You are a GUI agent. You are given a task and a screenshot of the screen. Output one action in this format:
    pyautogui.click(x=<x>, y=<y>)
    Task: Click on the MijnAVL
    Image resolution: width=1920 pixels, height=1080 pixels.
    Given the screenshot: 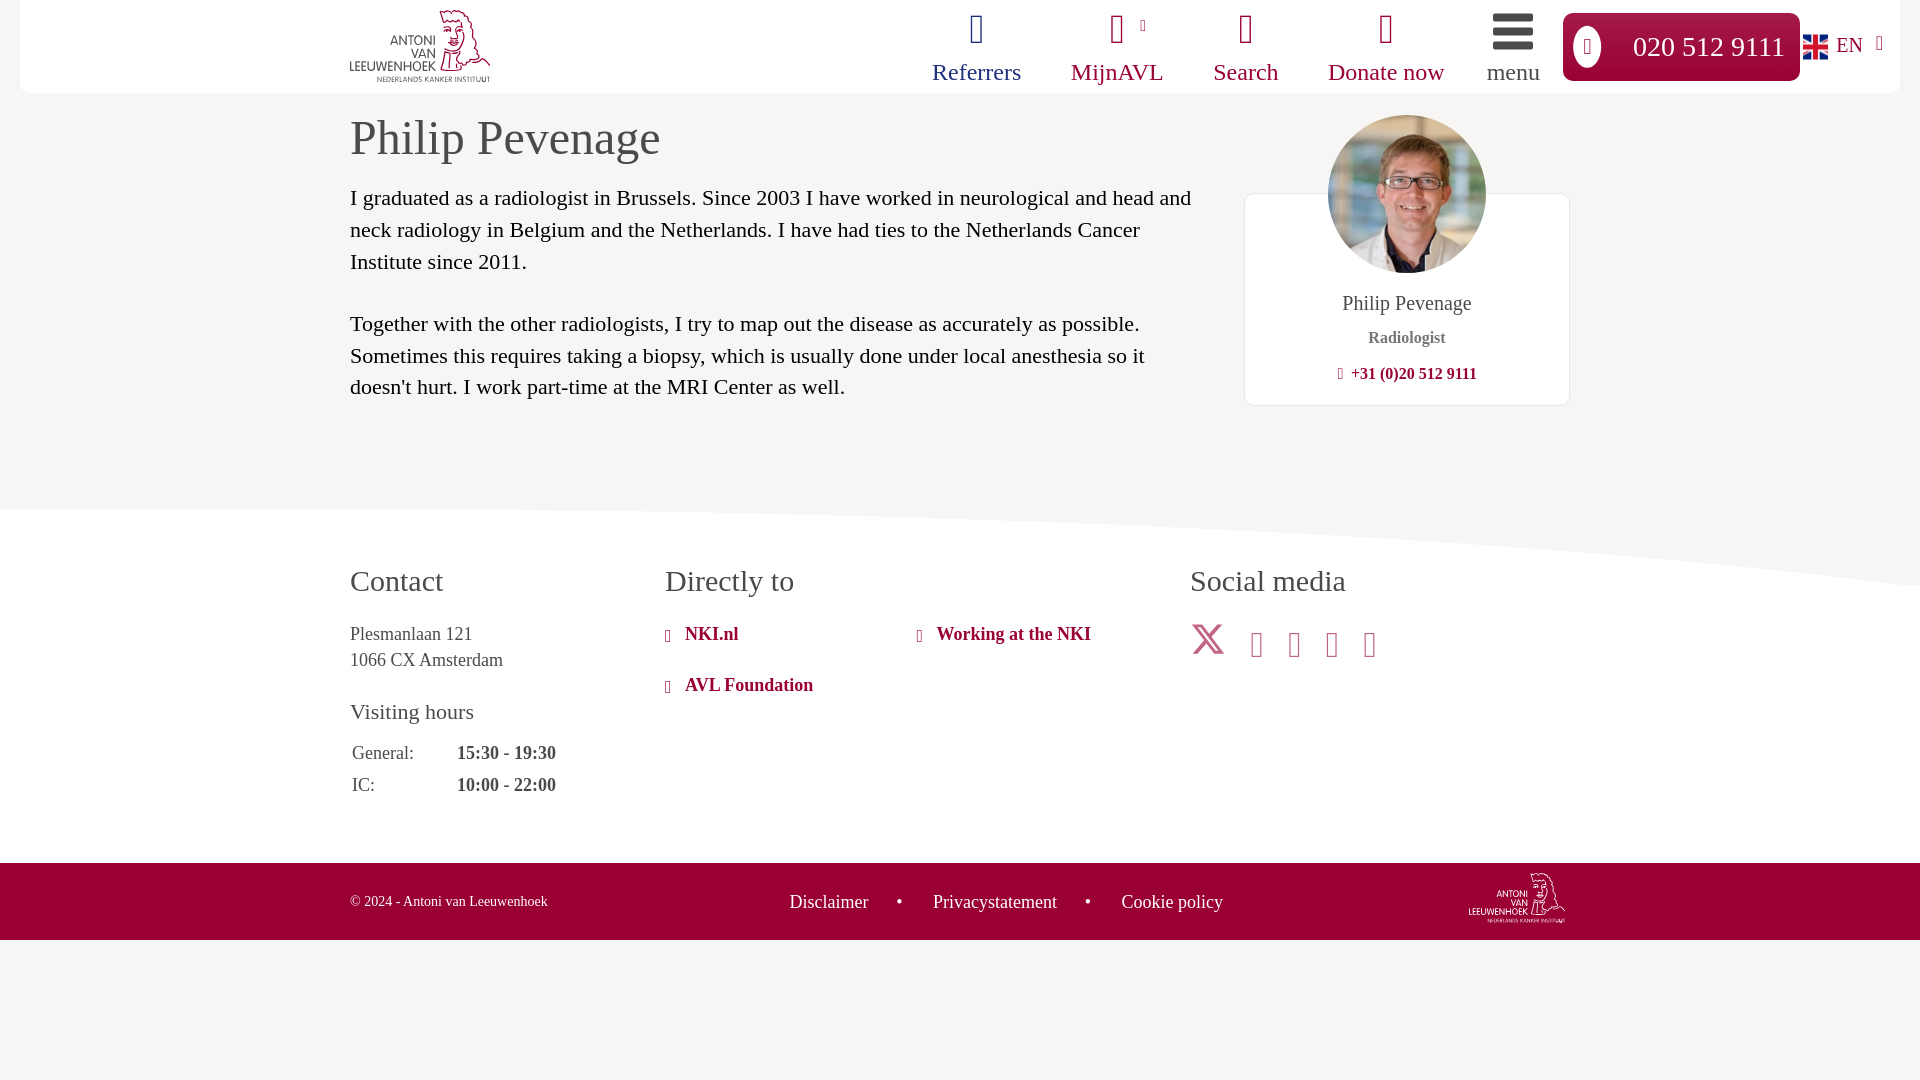 What is the action you would take?
    pyautogui.click(x=1117, y=29)
    